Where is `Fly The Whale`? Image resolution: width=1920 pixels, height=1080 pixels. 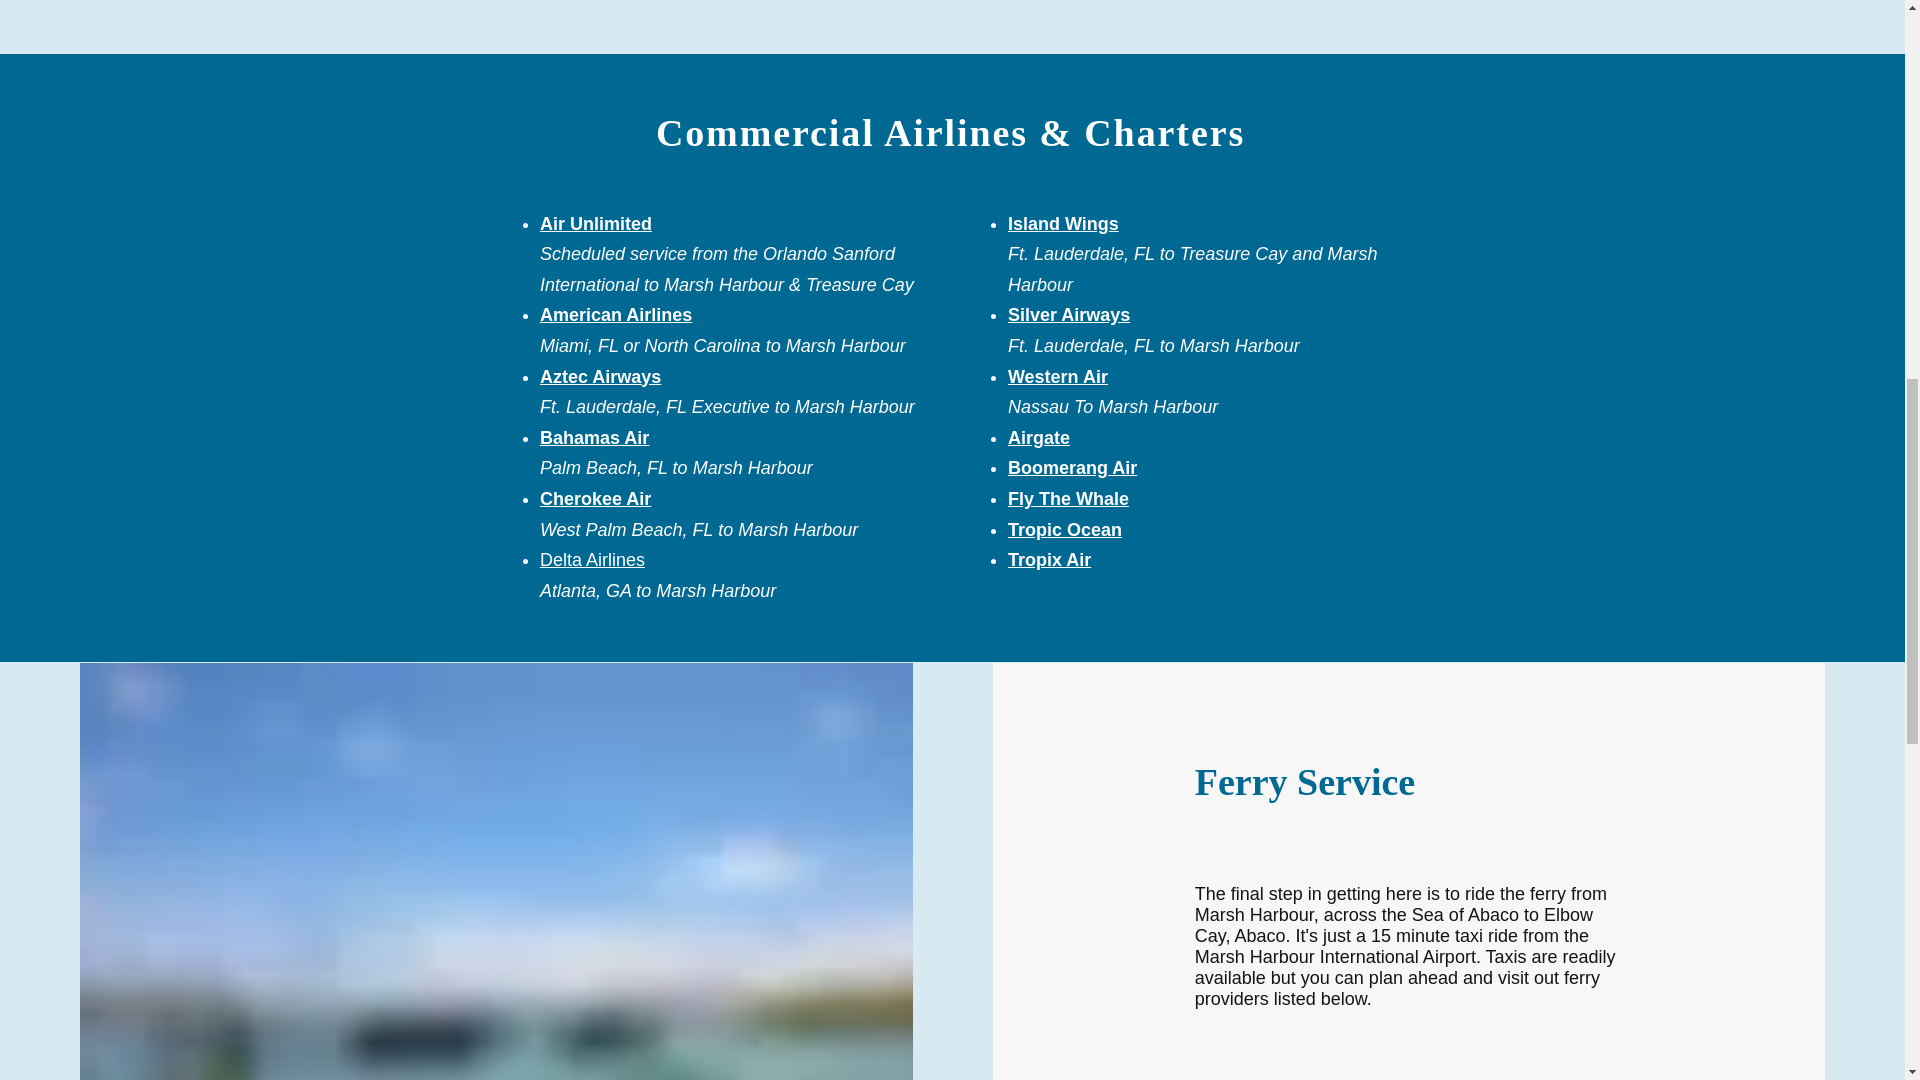 Fly The Whale is located at coordinates (1068, 498).